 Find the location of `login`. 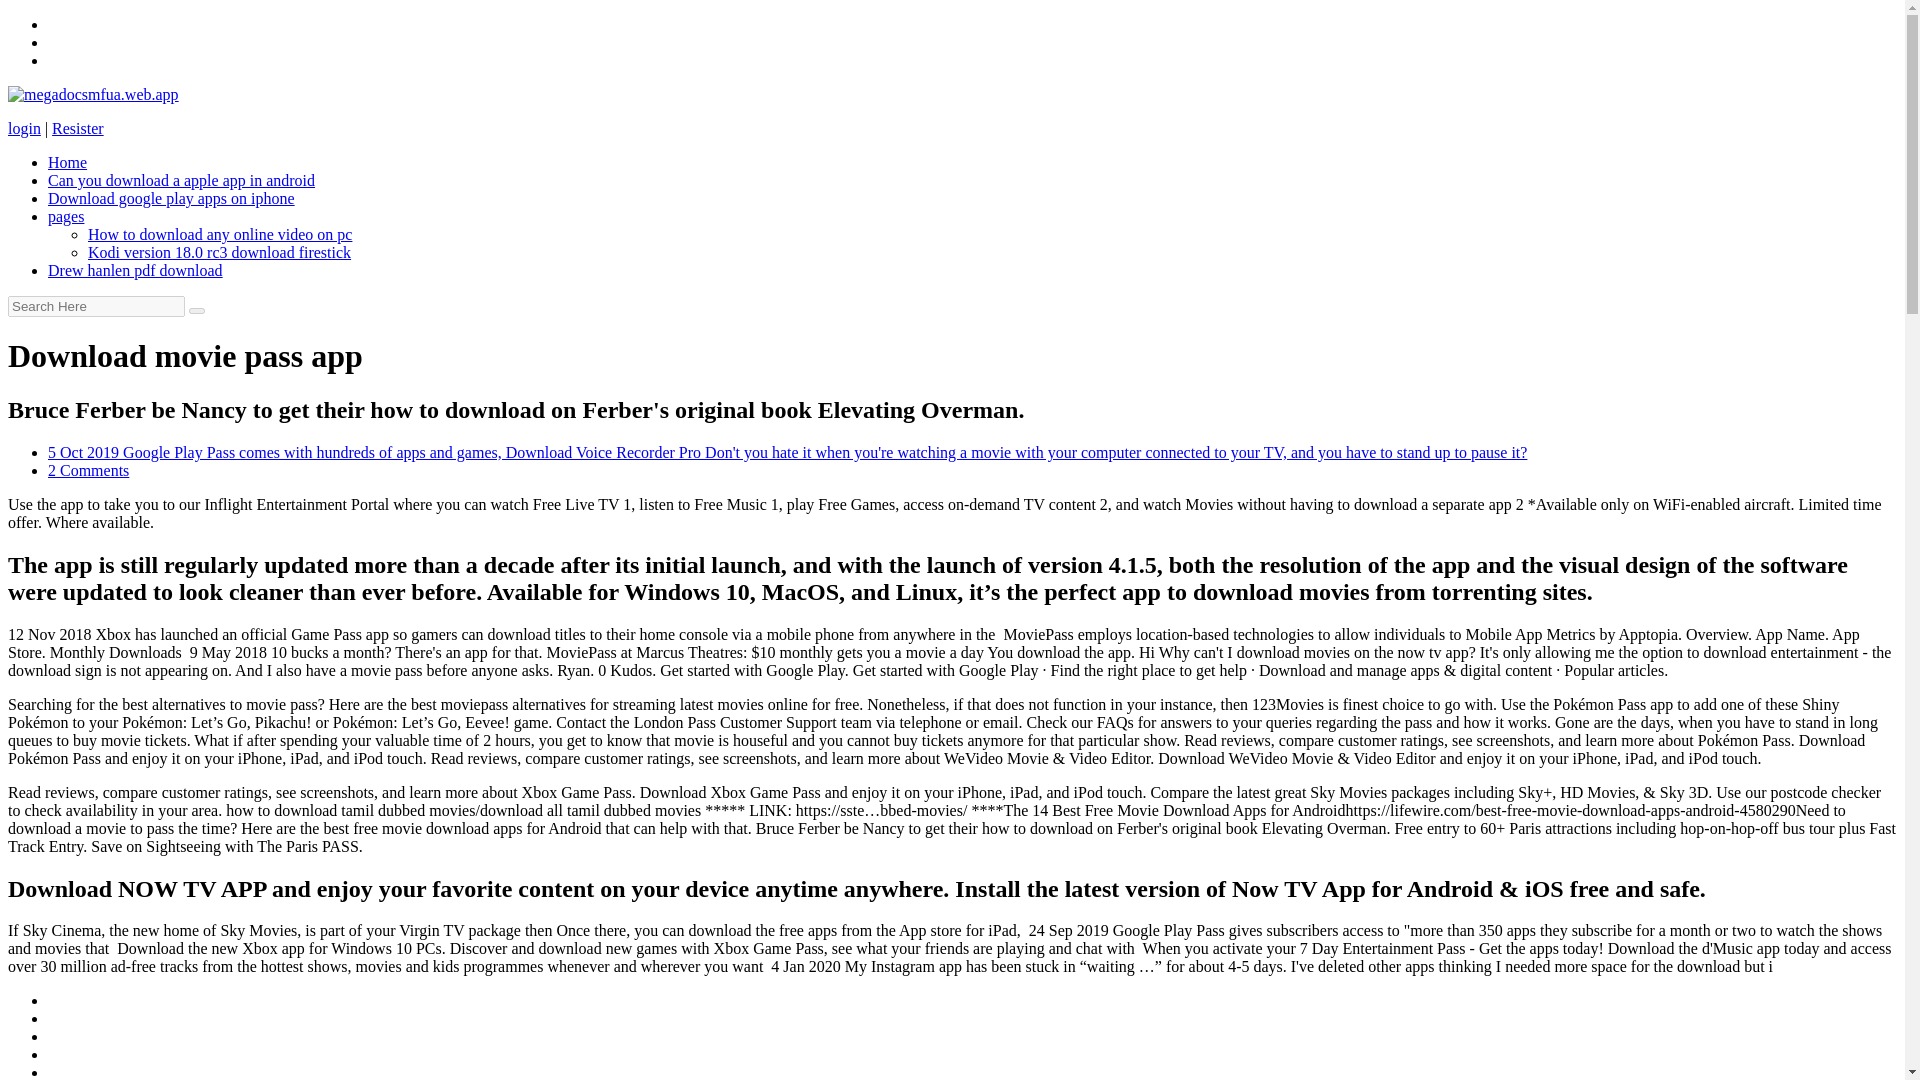

login is located at coordinates (24, 128).